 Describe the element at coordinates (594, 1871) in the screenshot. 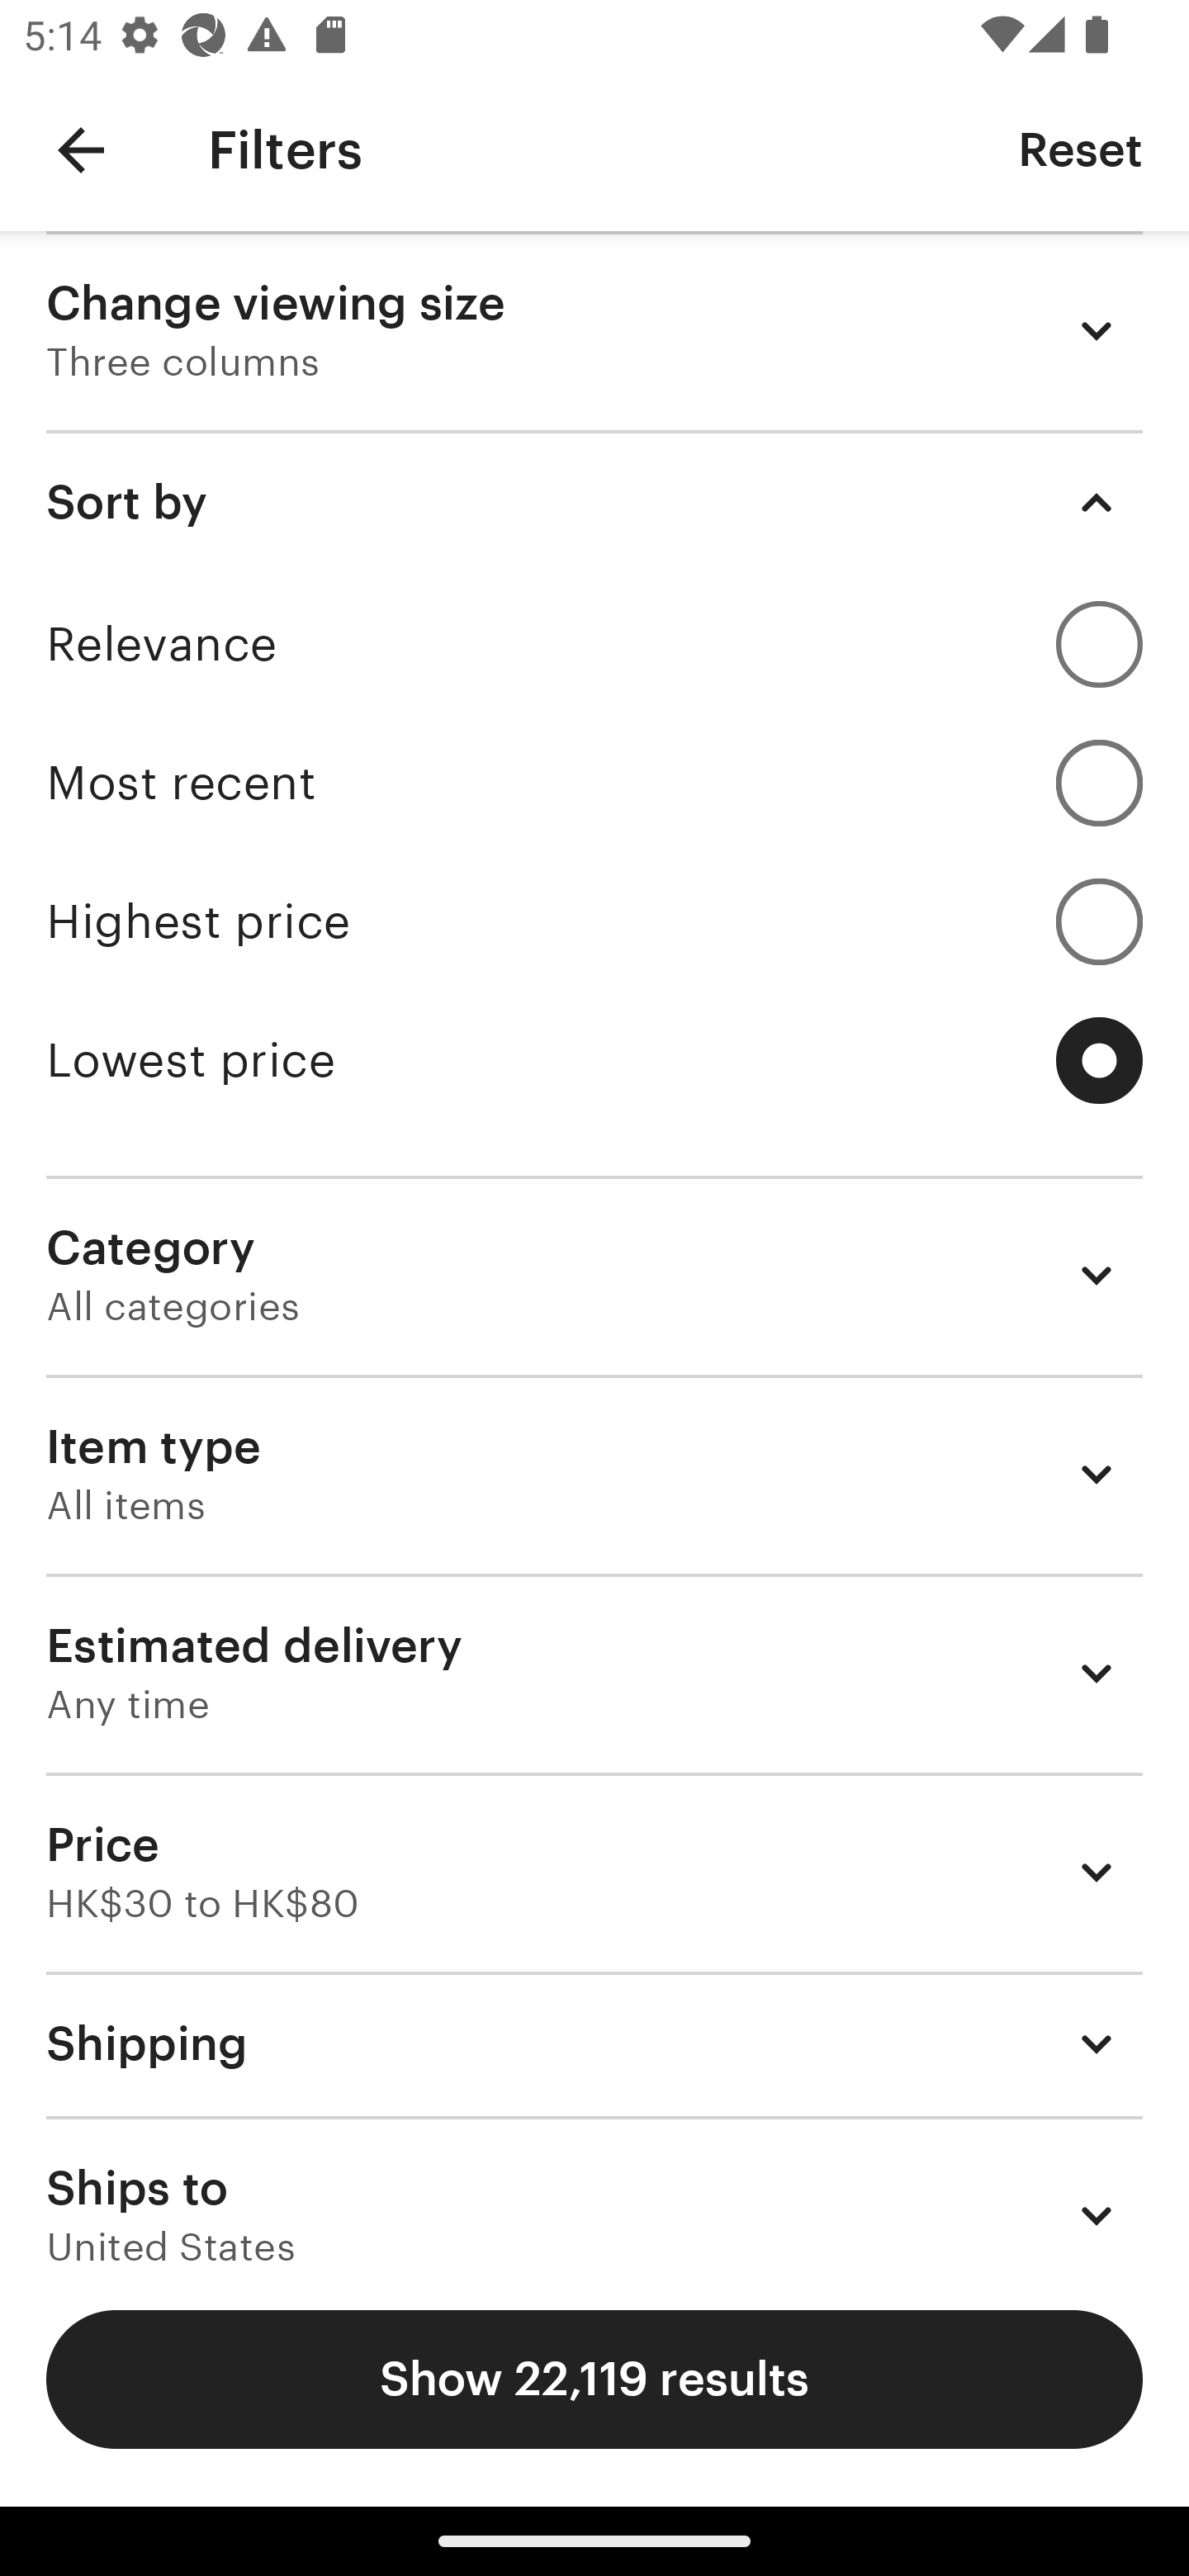

I see `Price HK$30 to HK$80` at that location.